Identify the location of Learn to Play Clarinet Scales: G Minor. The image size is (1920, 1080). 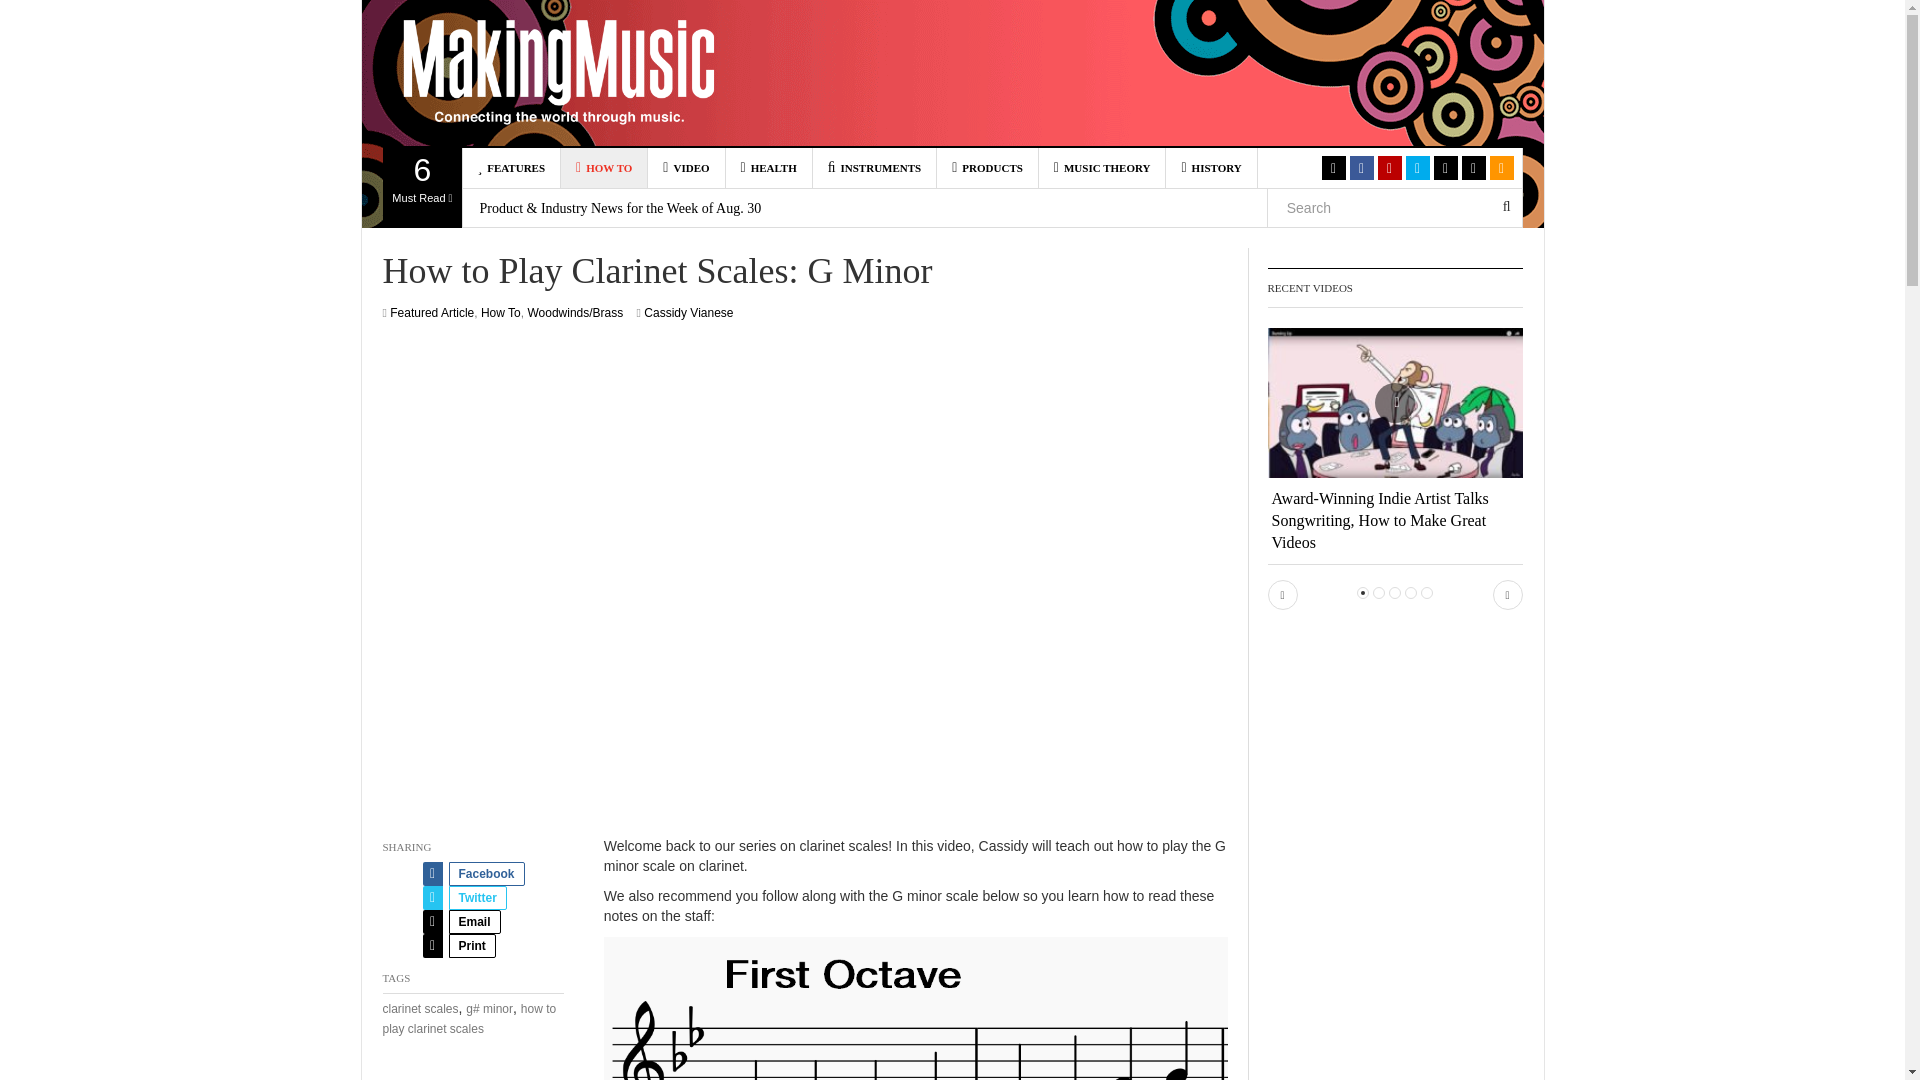
(511, 167).